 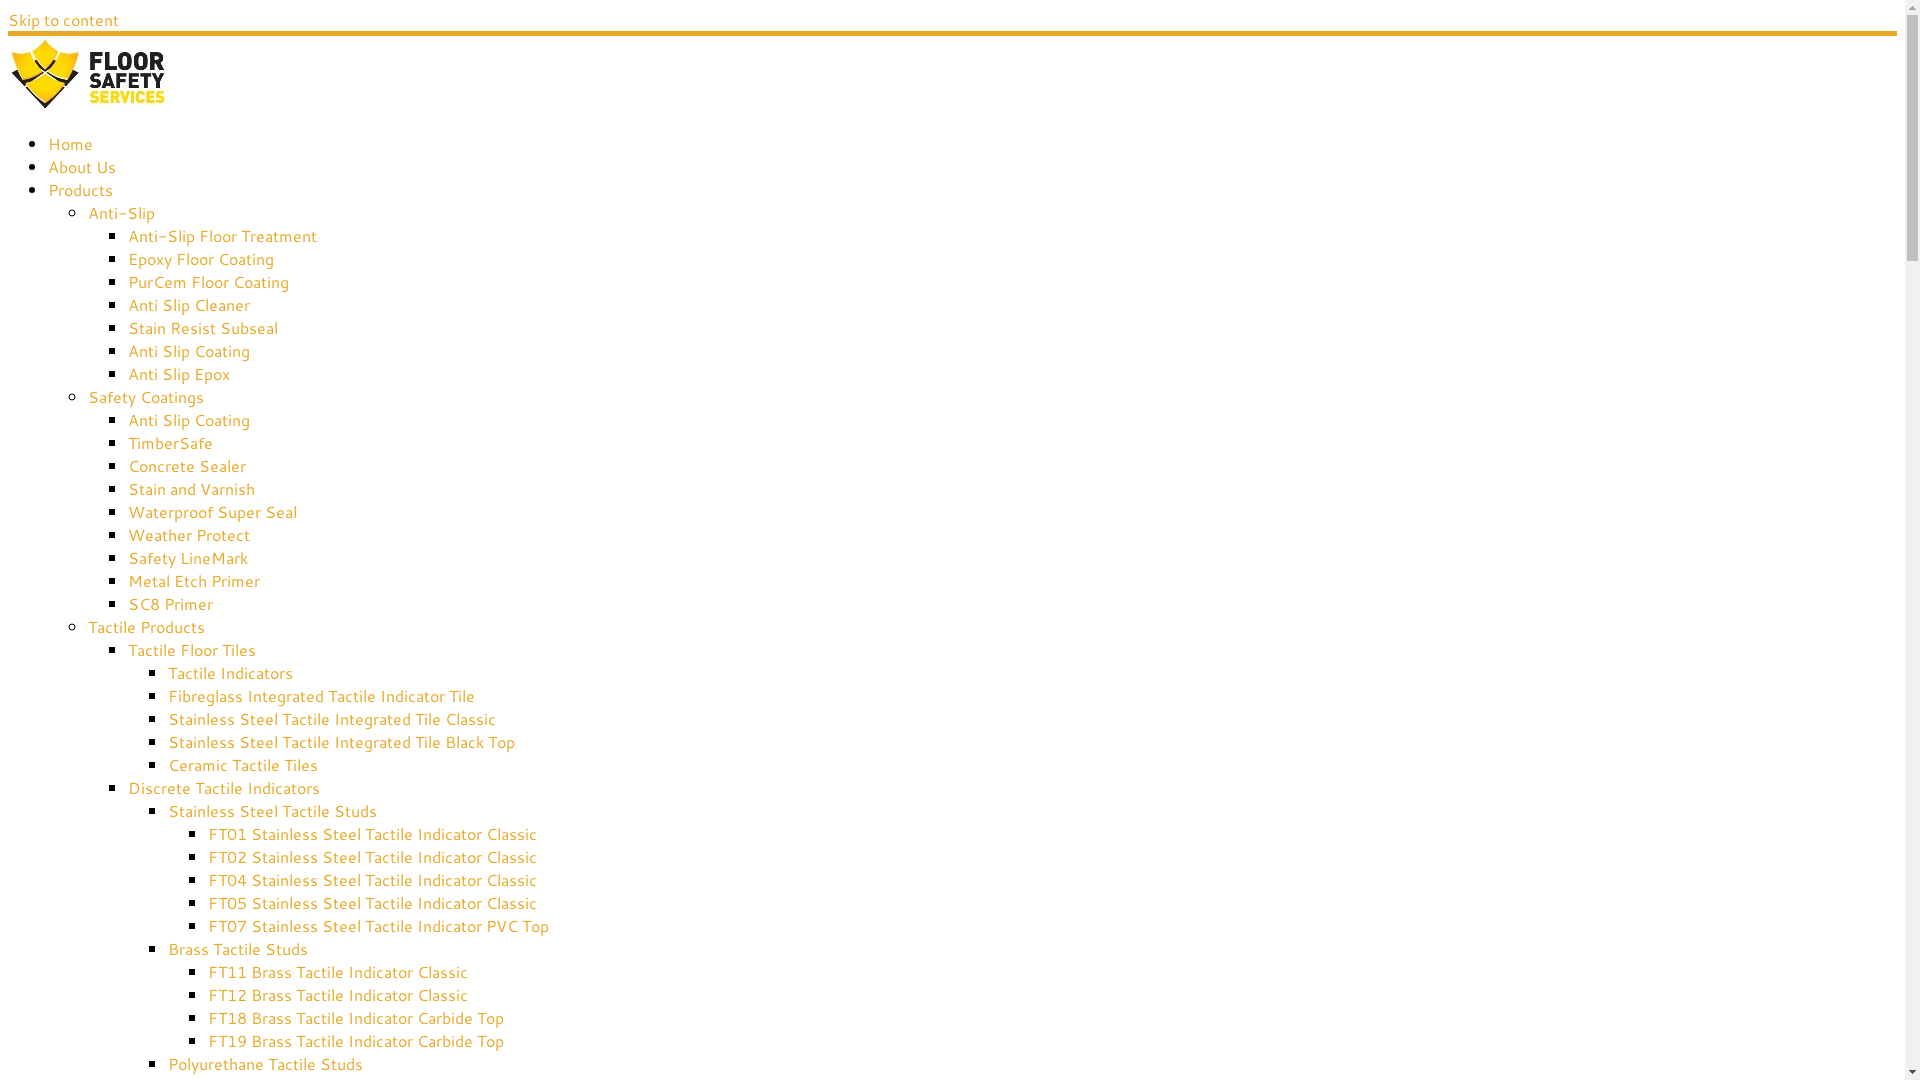 I want to click on Concrete Sealer, so click(x=186, y=466).